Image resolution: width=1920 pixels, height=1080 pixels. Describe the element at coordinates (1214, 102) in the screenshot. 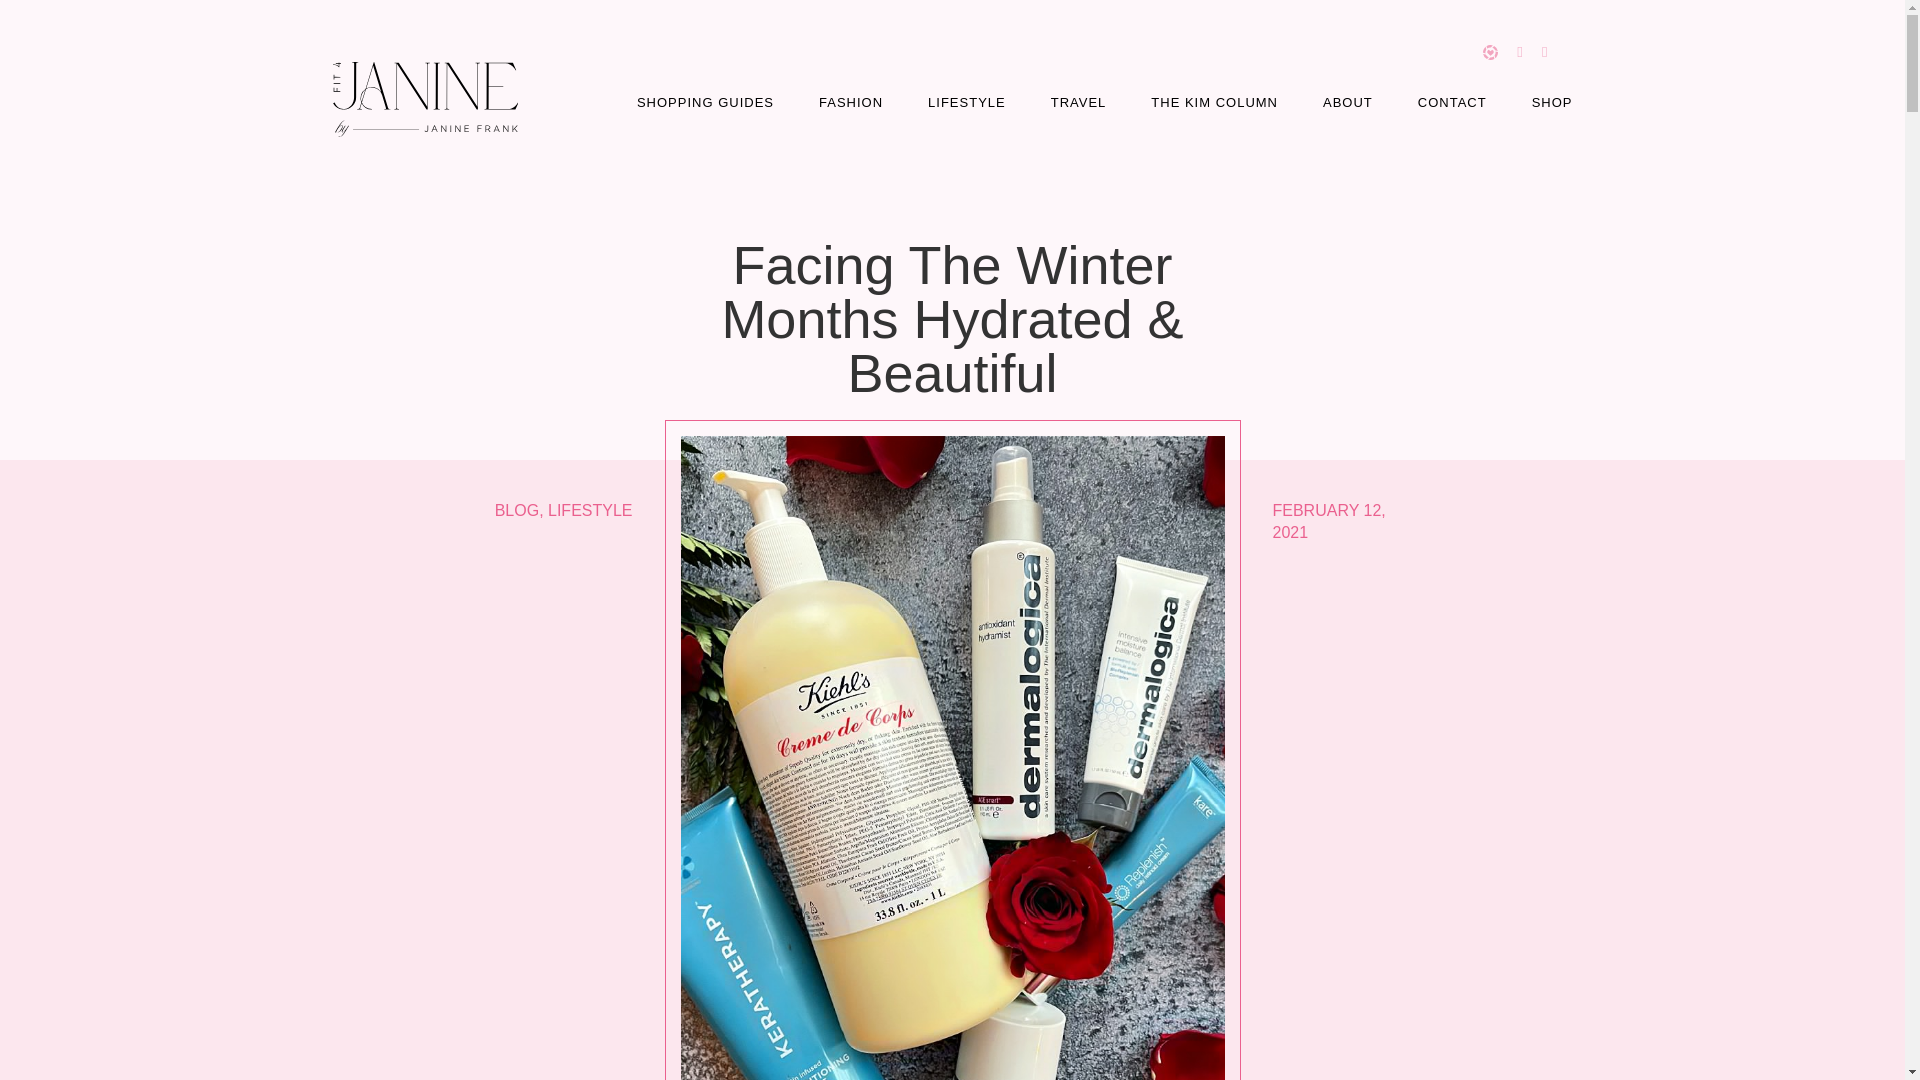

I see `THE KIM COLUMN` at that location.